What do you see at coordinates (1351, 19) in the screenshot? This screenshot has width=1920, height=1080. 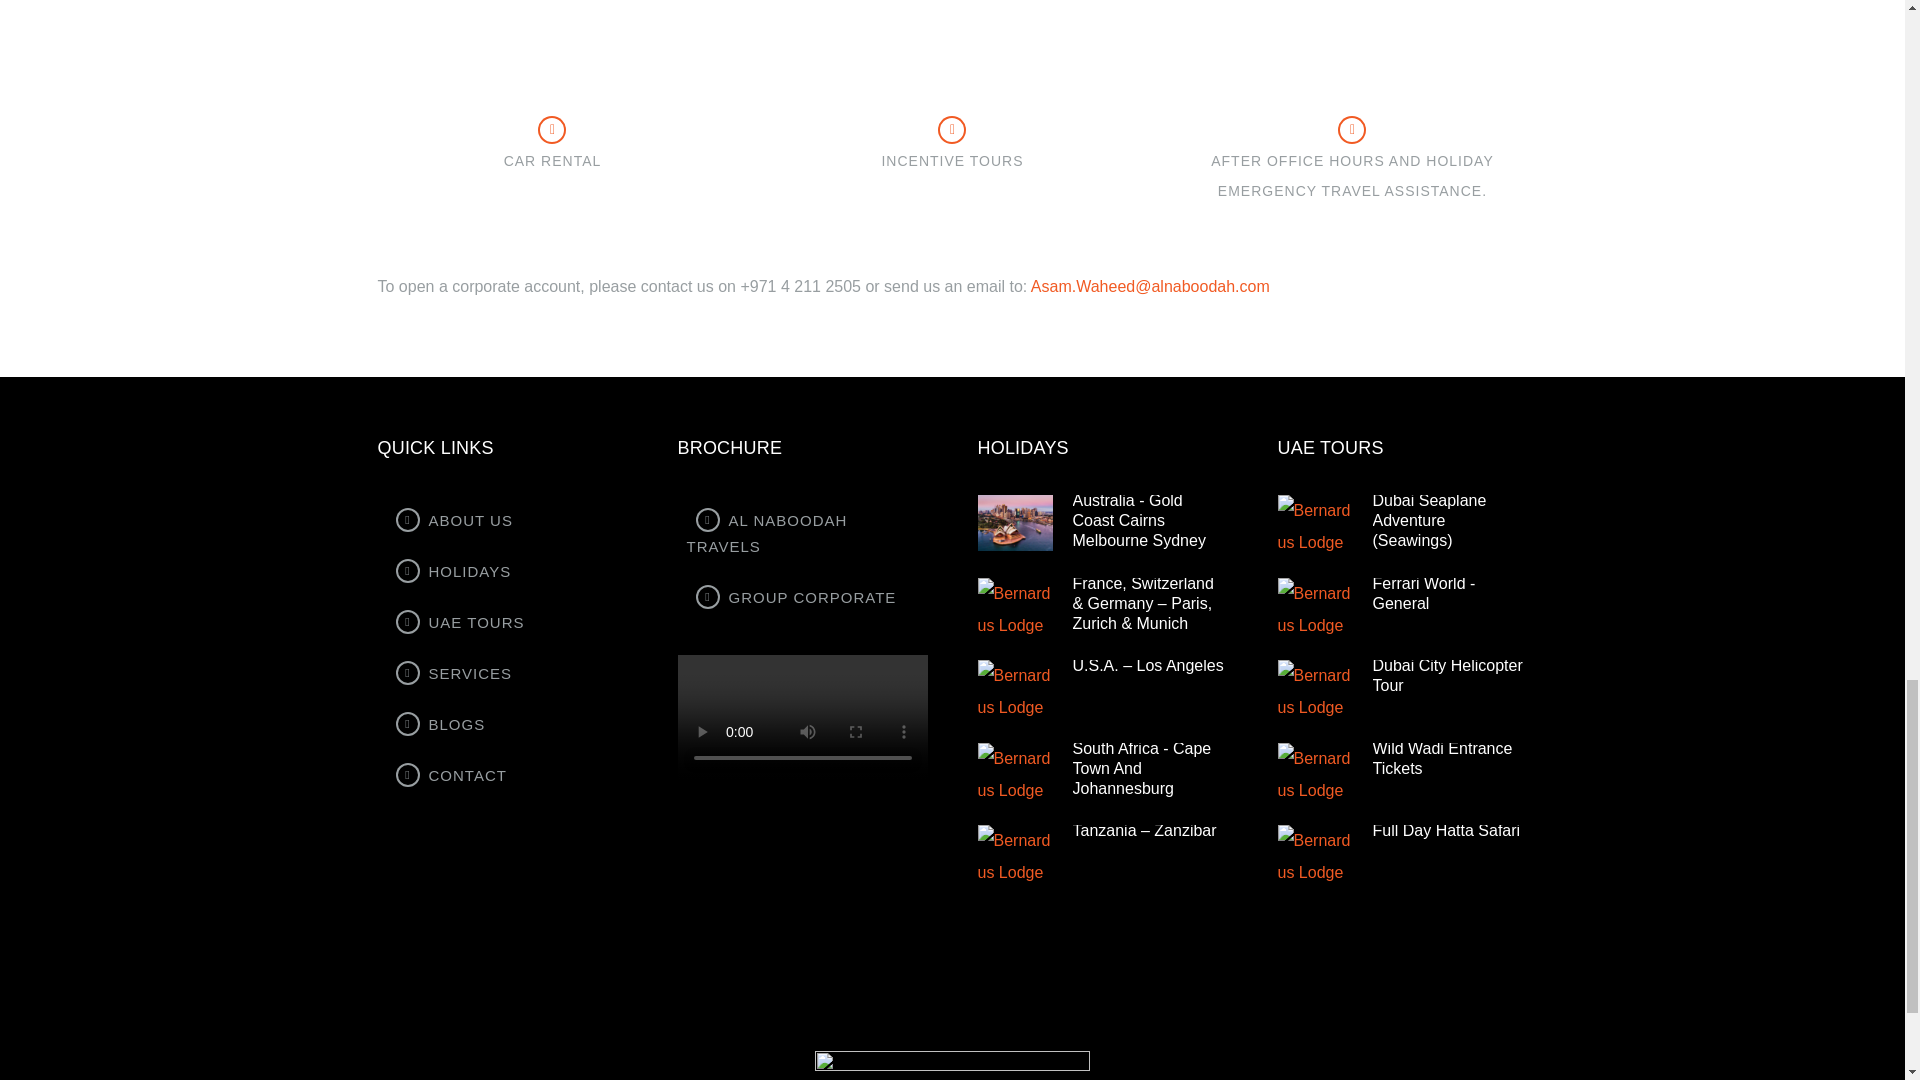 I see `AIRPORT TRANSFERS` at bounding box center [1351, 19].